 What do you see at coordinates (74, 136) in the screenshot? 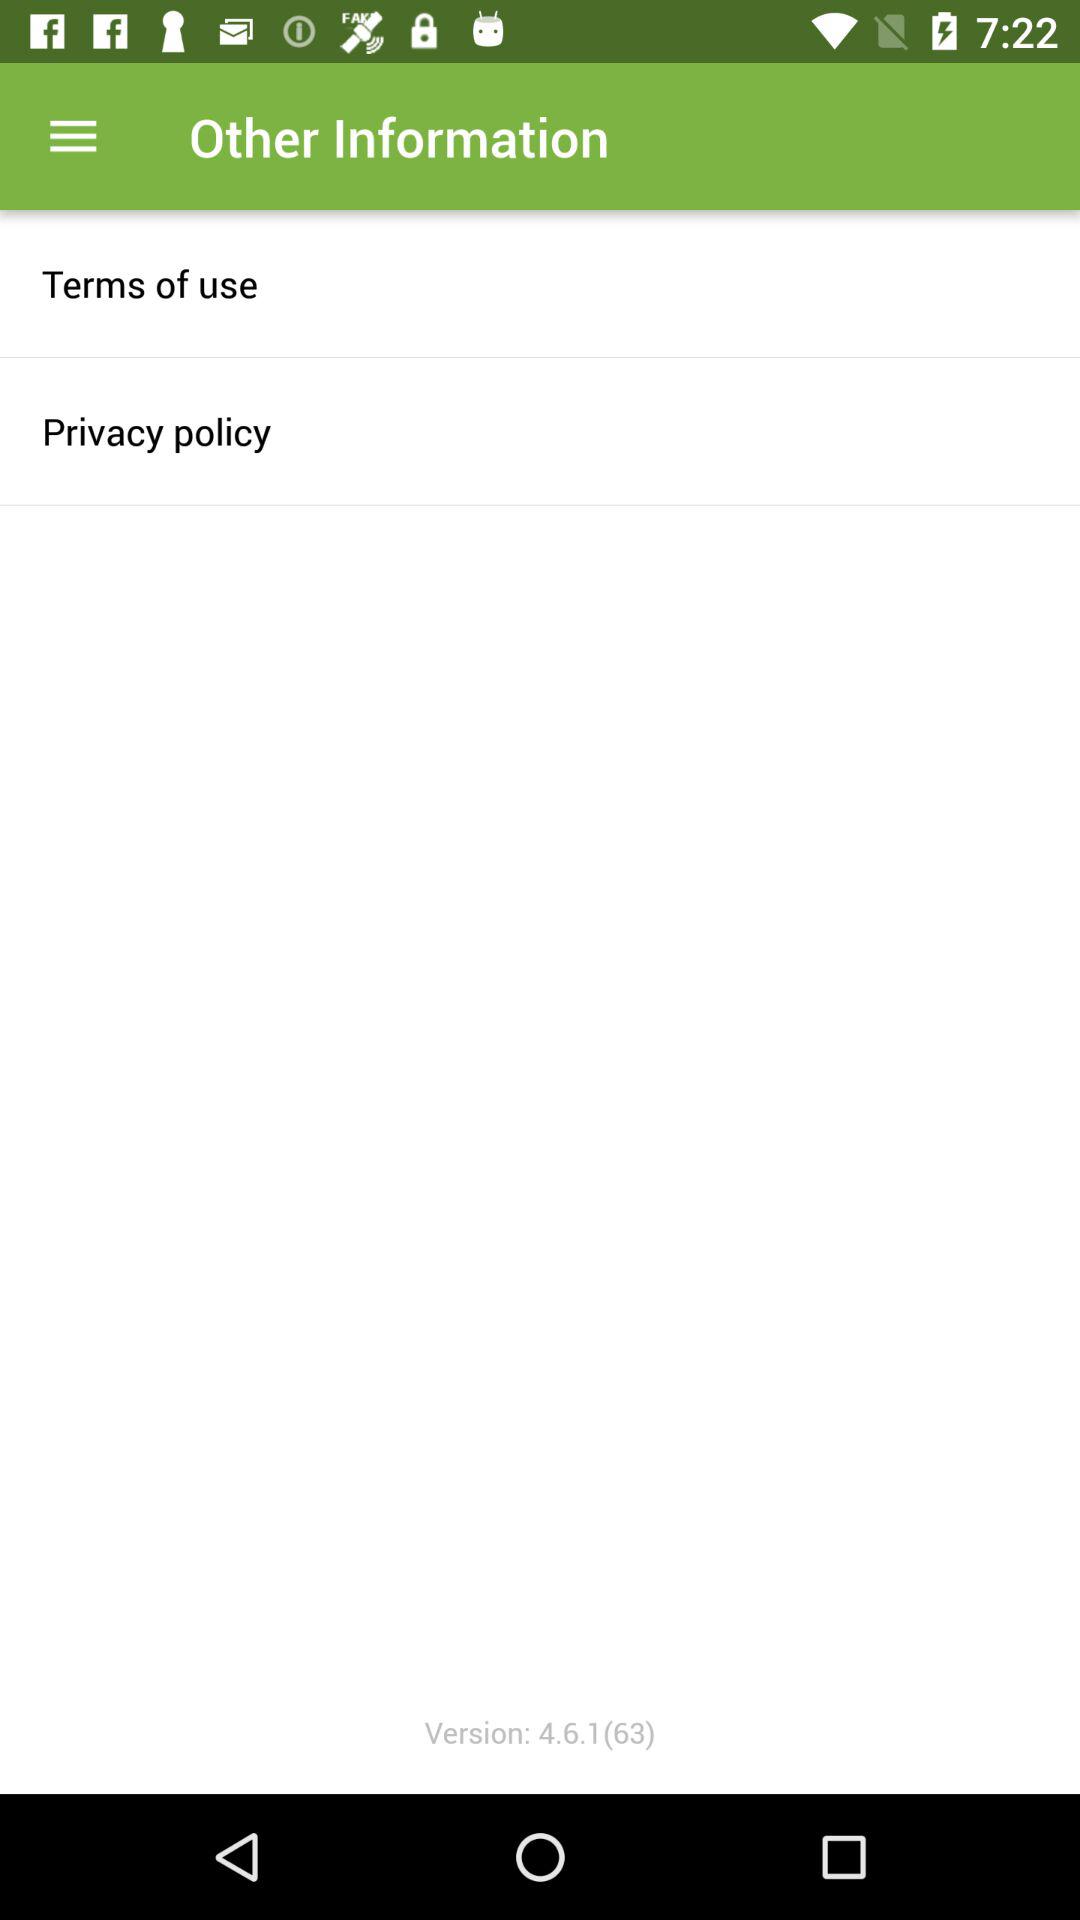
I see `open app menu` at bounding box center [74, 136].